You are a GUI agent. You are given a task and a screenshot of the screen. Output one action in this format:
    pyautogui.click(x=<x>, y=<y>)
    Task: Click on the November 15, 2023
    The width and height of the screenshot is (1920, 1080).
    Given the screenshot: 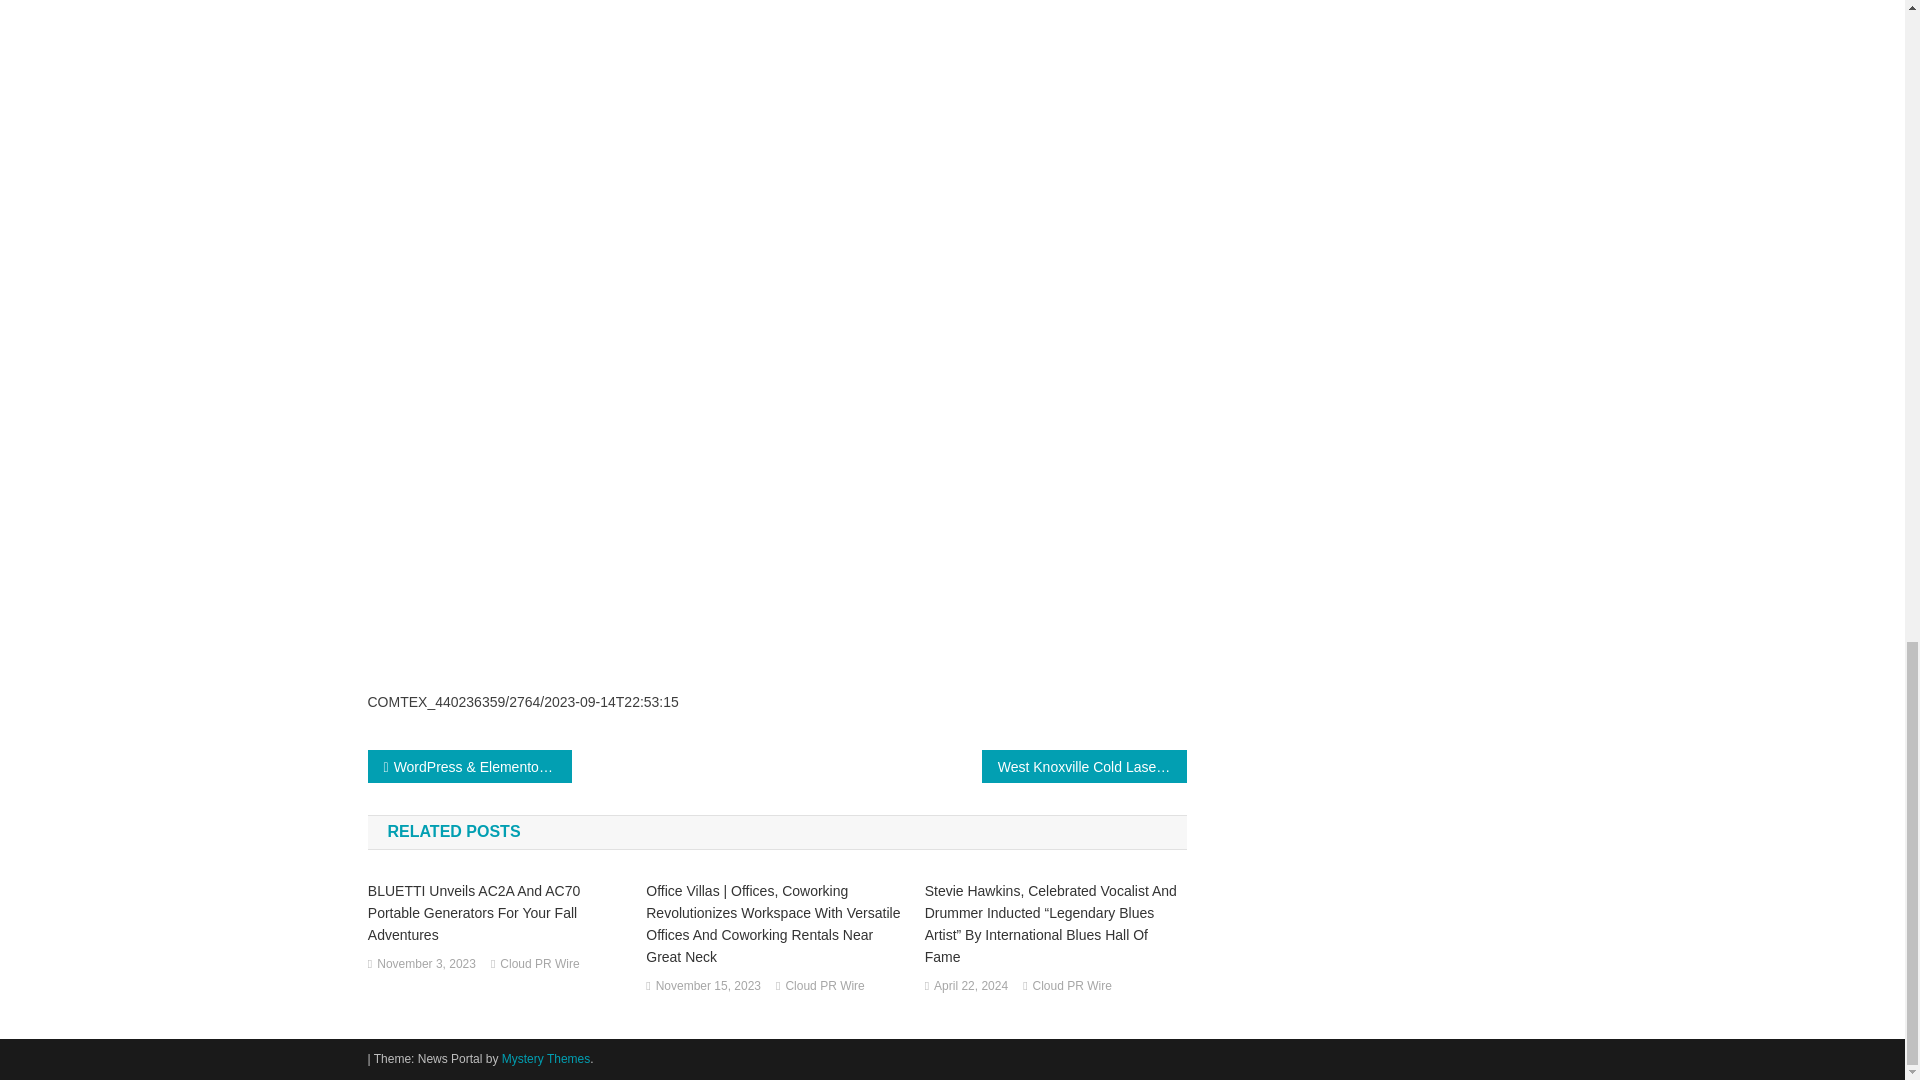 What is the action you would take?
    pyautogui.click(x=708, y=986)
    